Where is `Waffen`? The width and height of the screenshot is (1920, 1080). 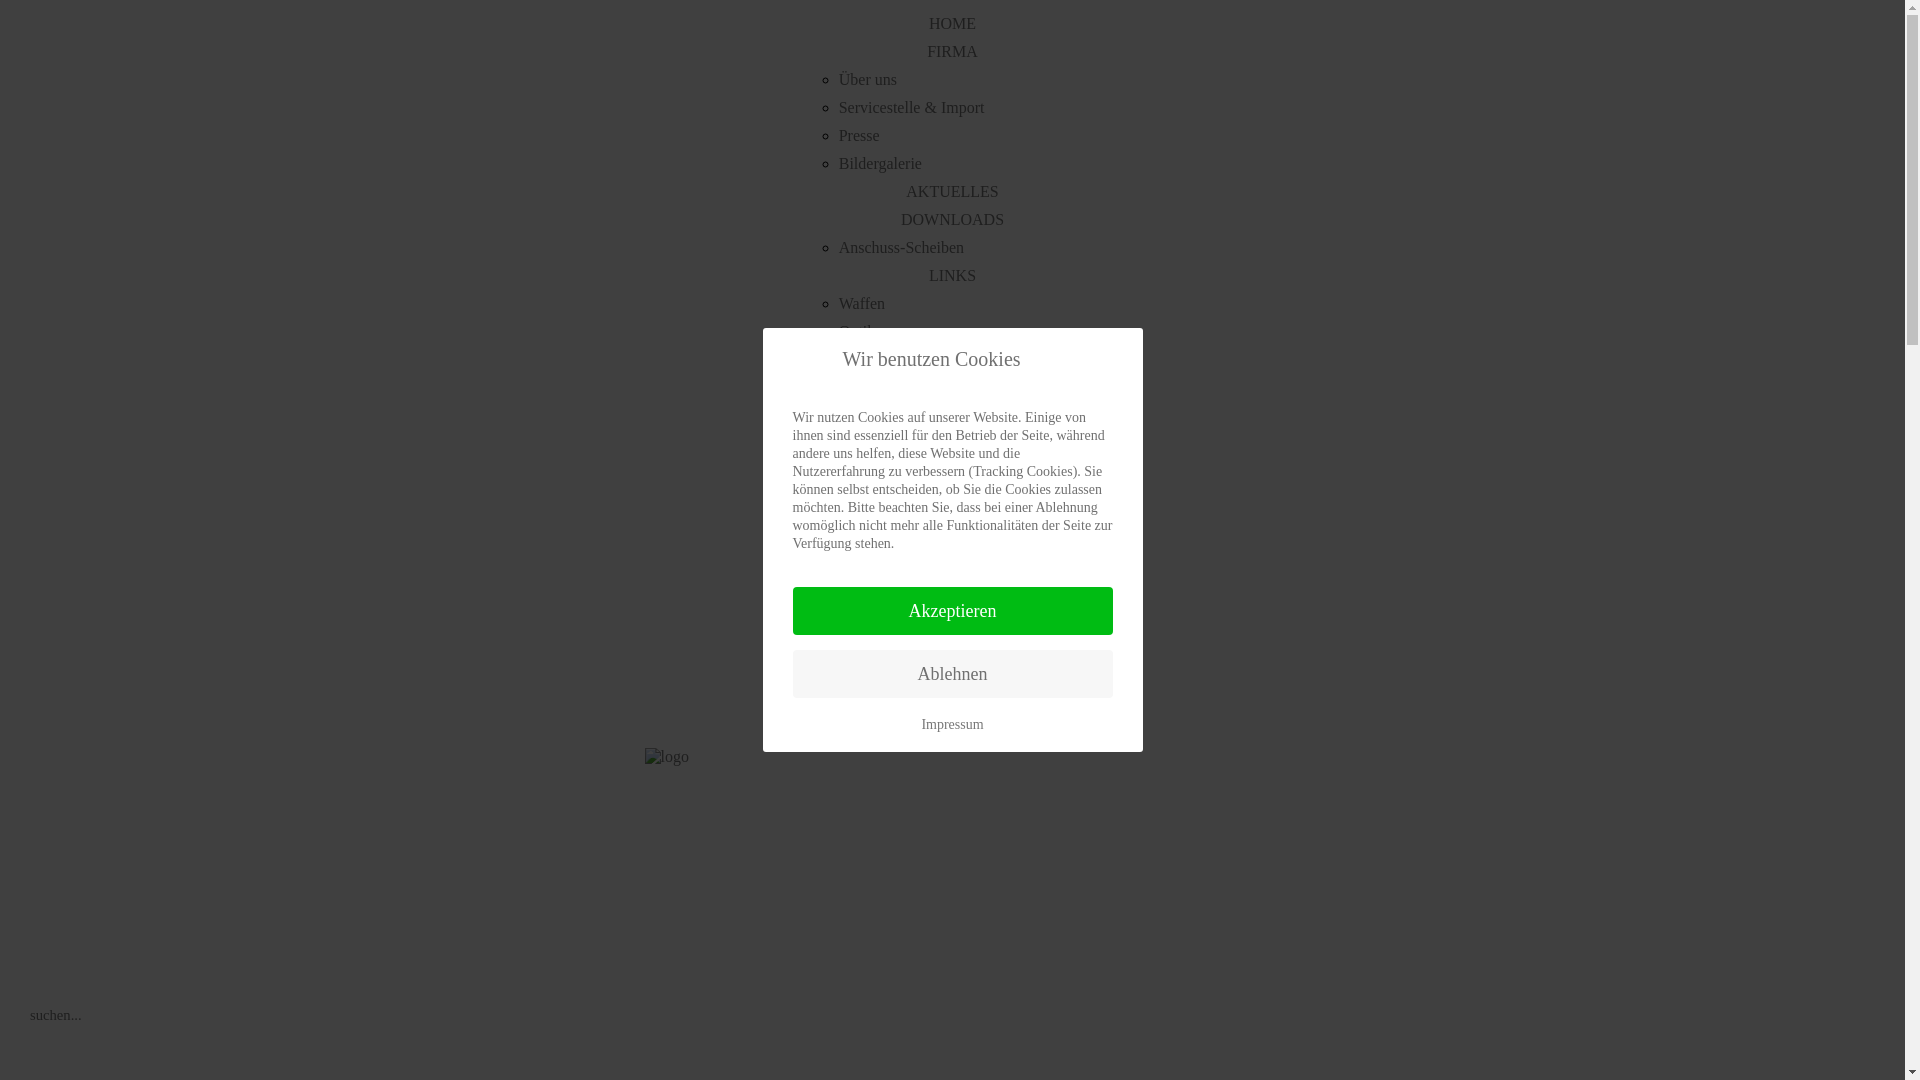
Waffen is located at coordinates (26, 820).